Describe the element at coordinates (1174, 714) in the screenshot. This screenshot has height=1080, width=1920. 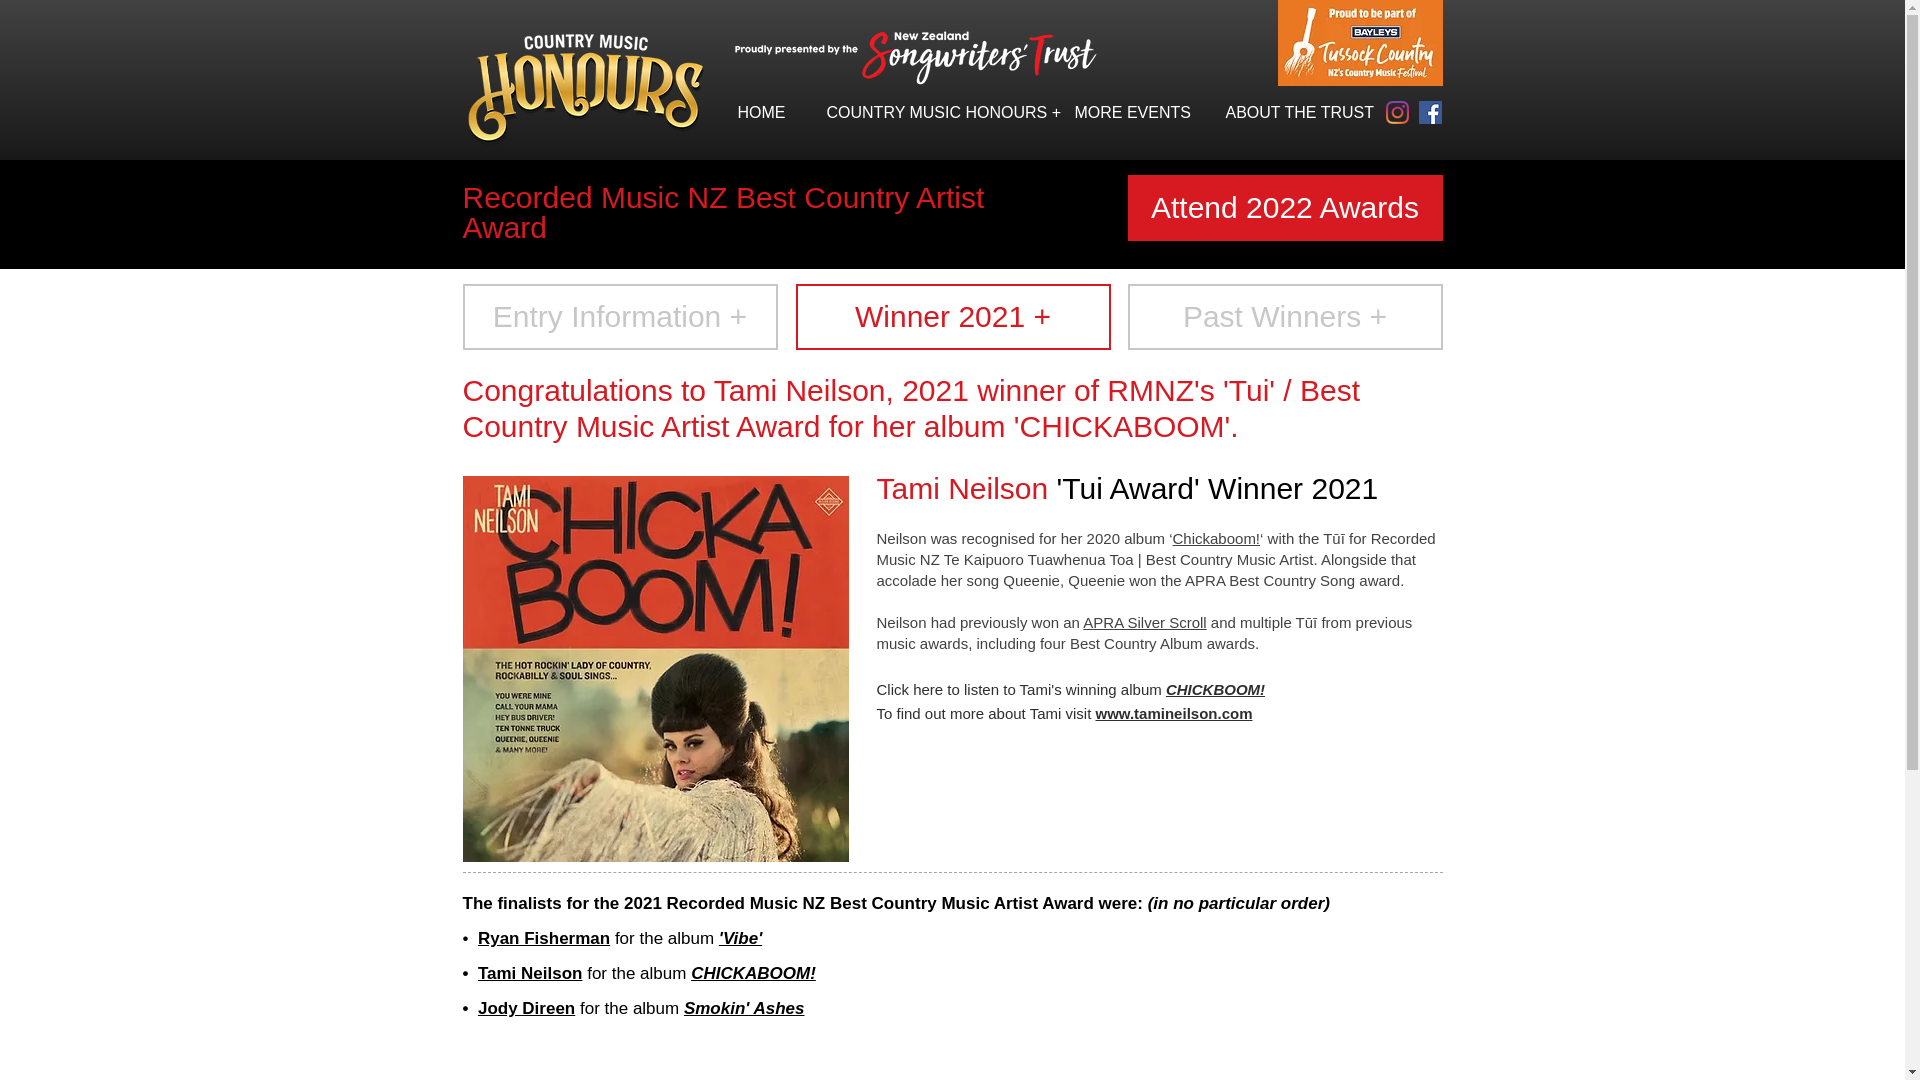
I see `www.tamineilson.com` at that location.